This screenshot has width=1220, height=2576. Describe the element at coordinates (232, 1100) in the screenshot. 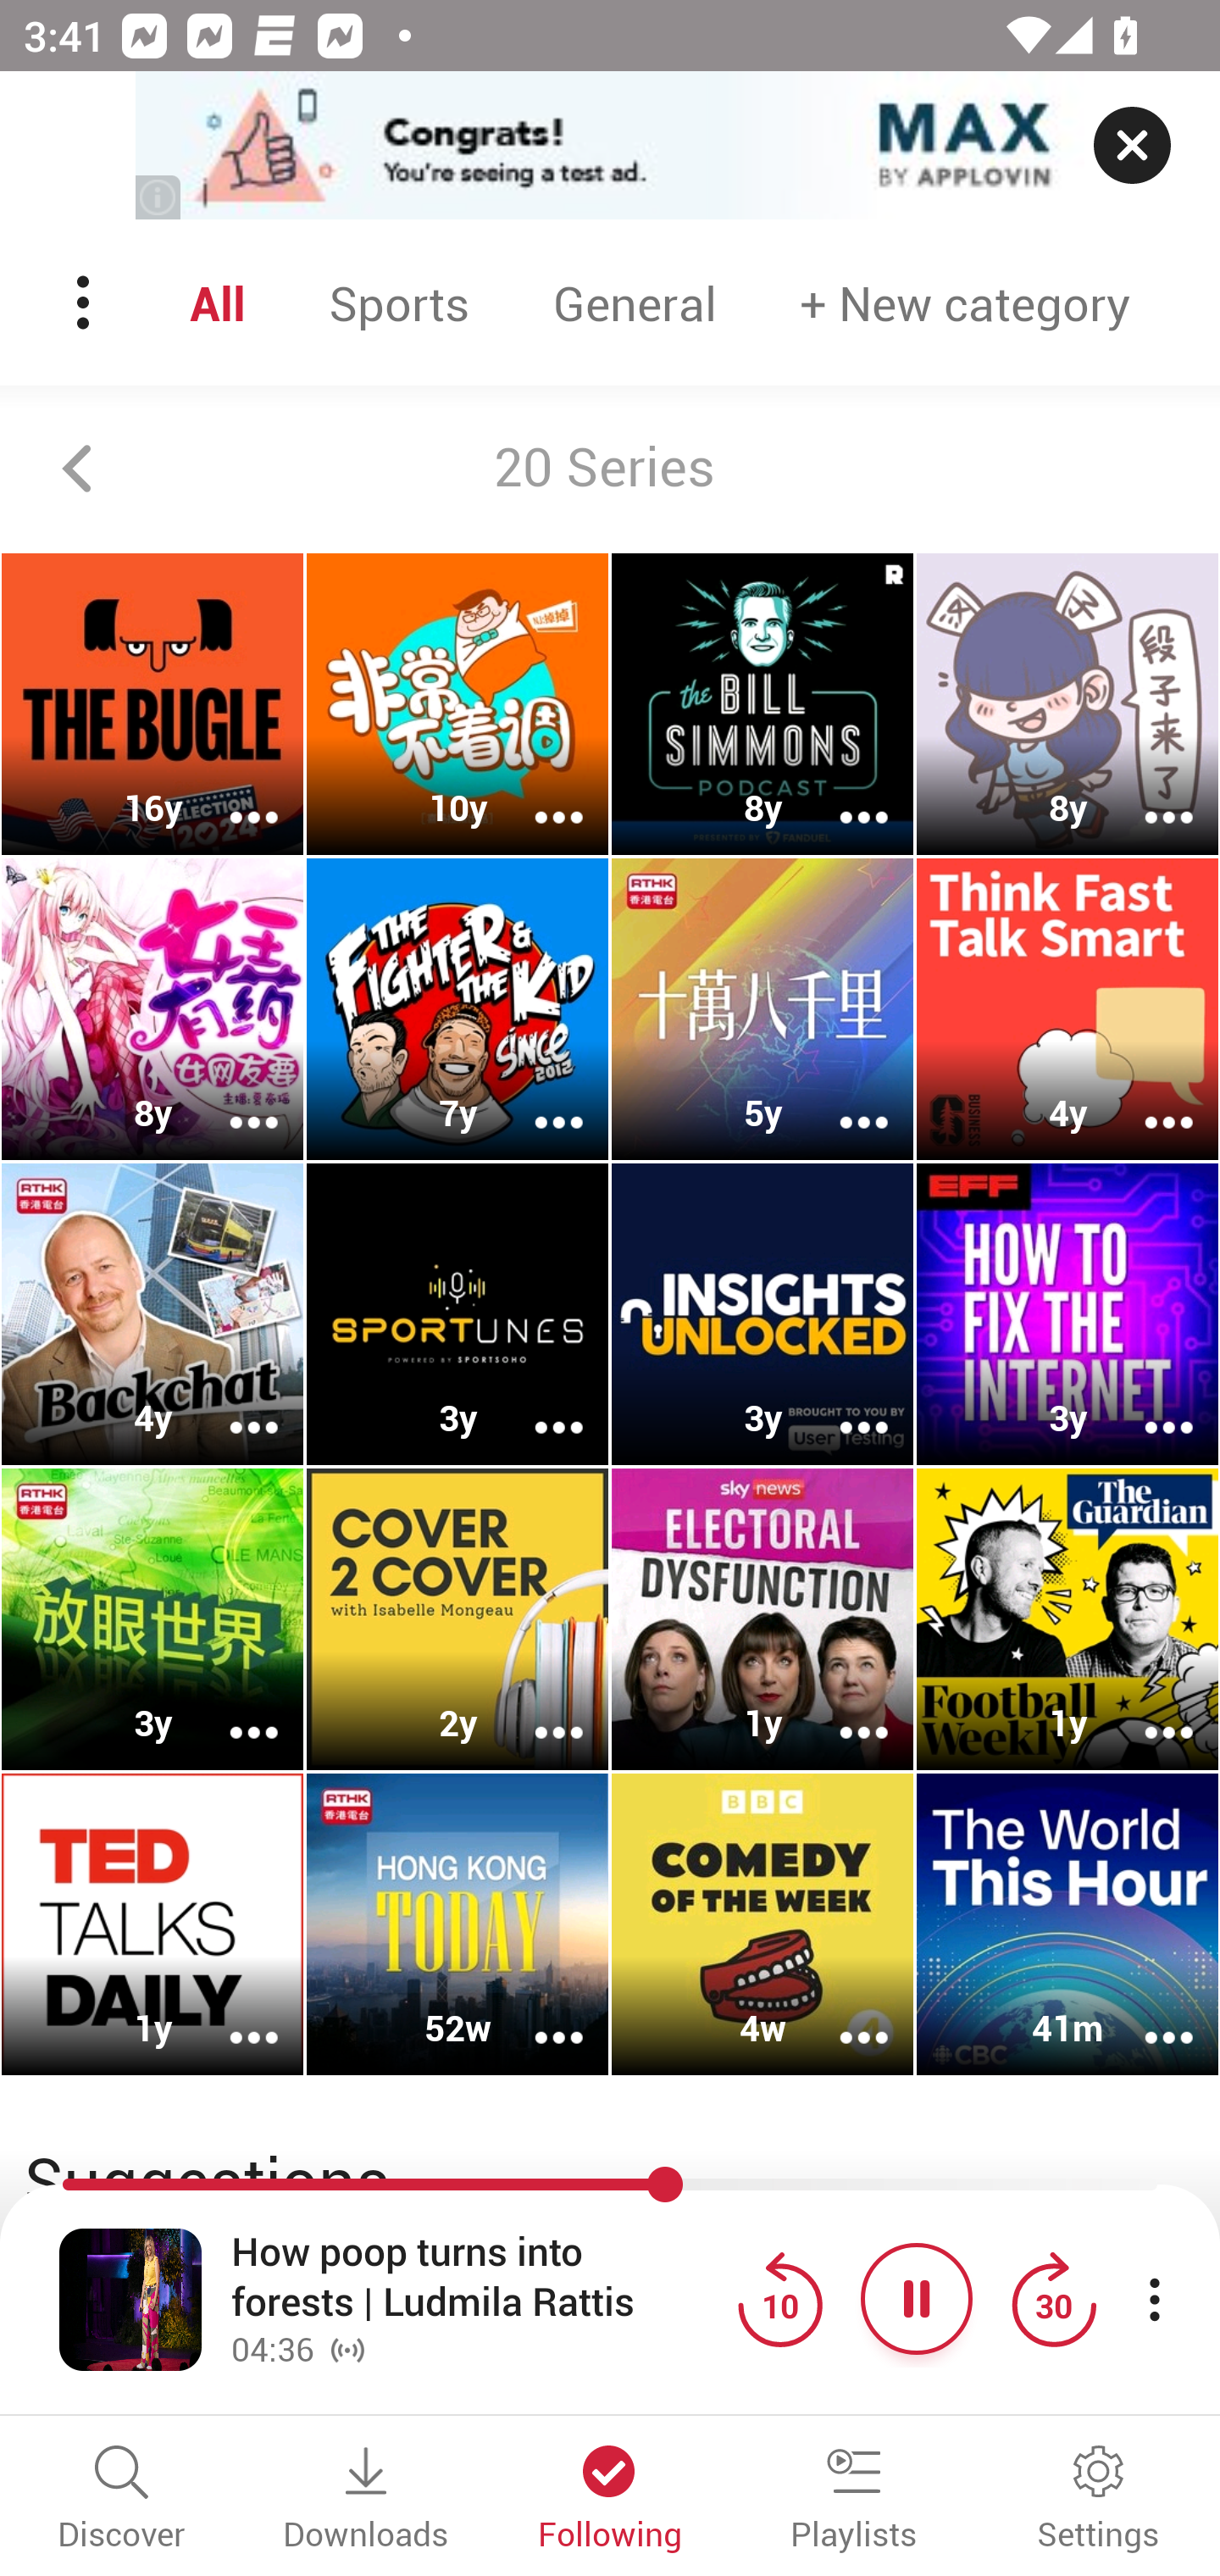

I see `More options` at that location.